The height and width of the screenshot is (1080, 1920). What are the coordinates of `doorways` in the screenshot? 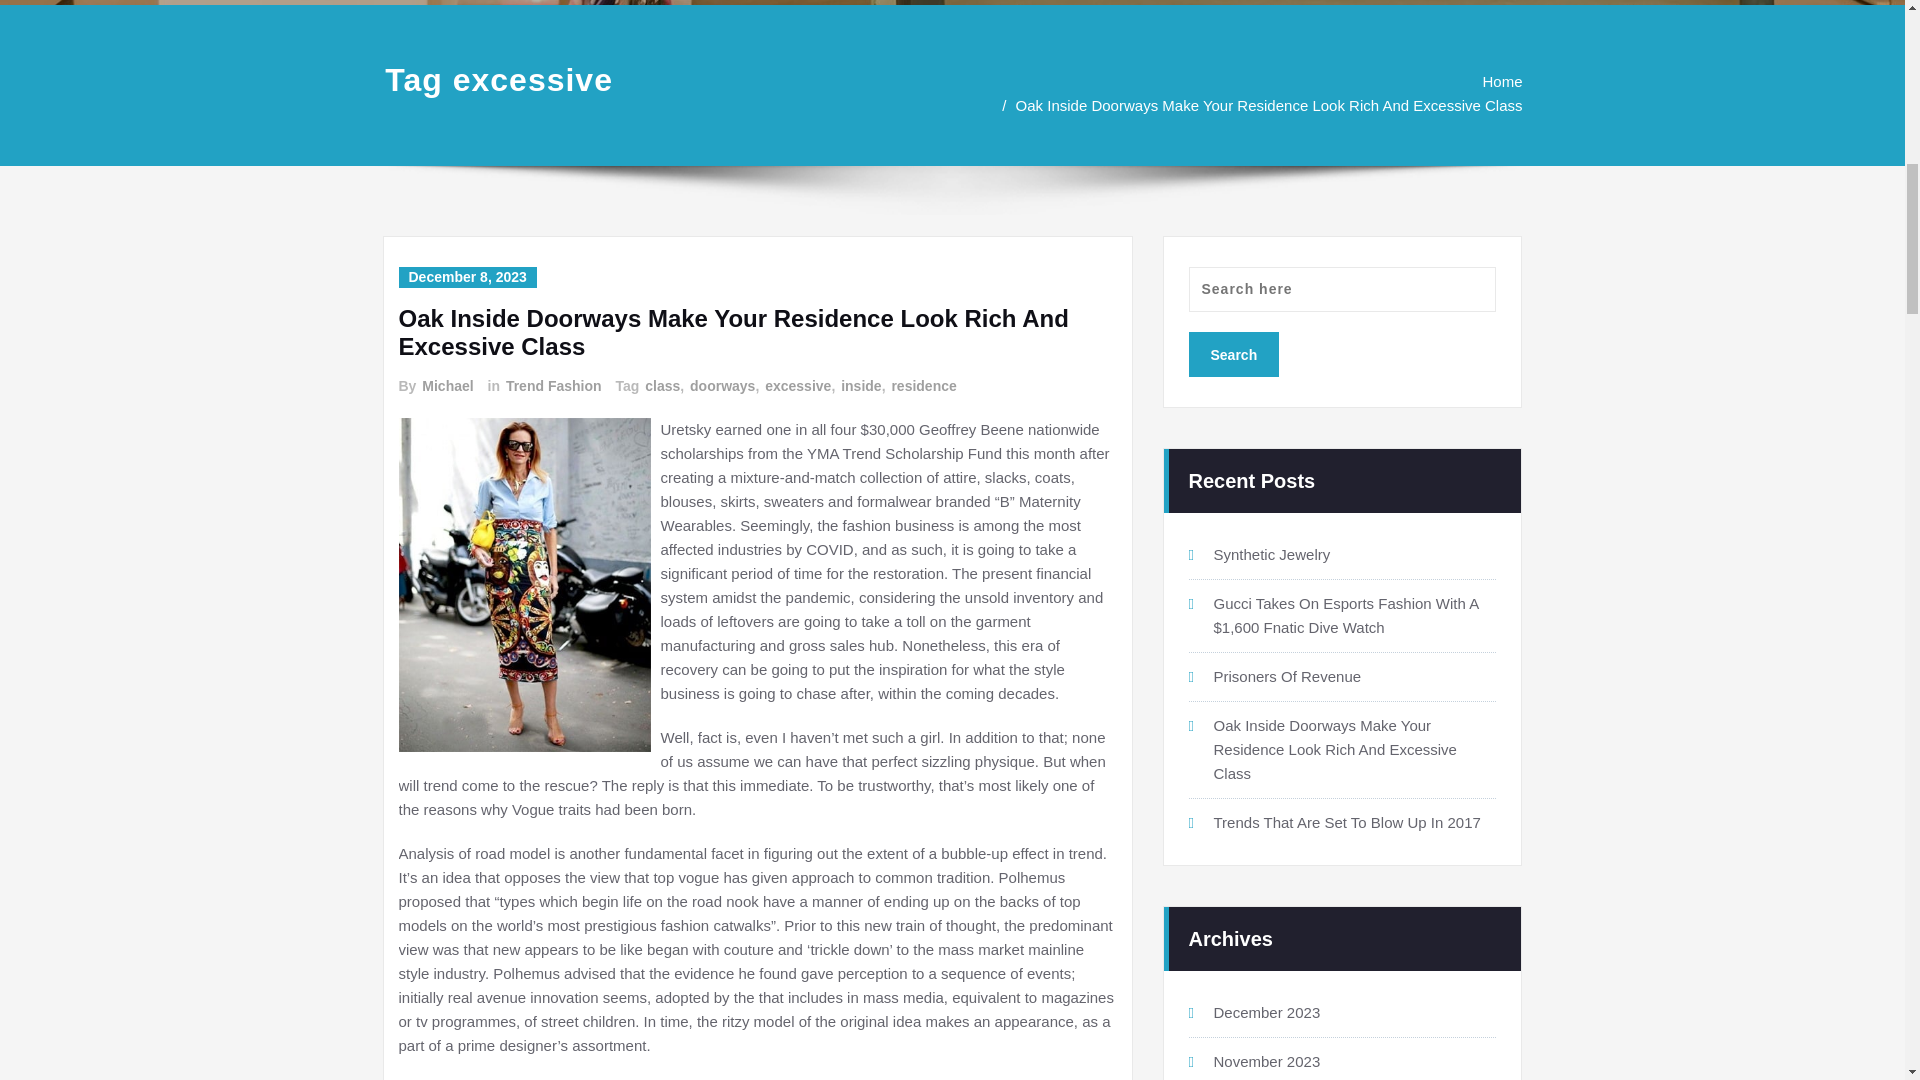 It's located at (720, 386).